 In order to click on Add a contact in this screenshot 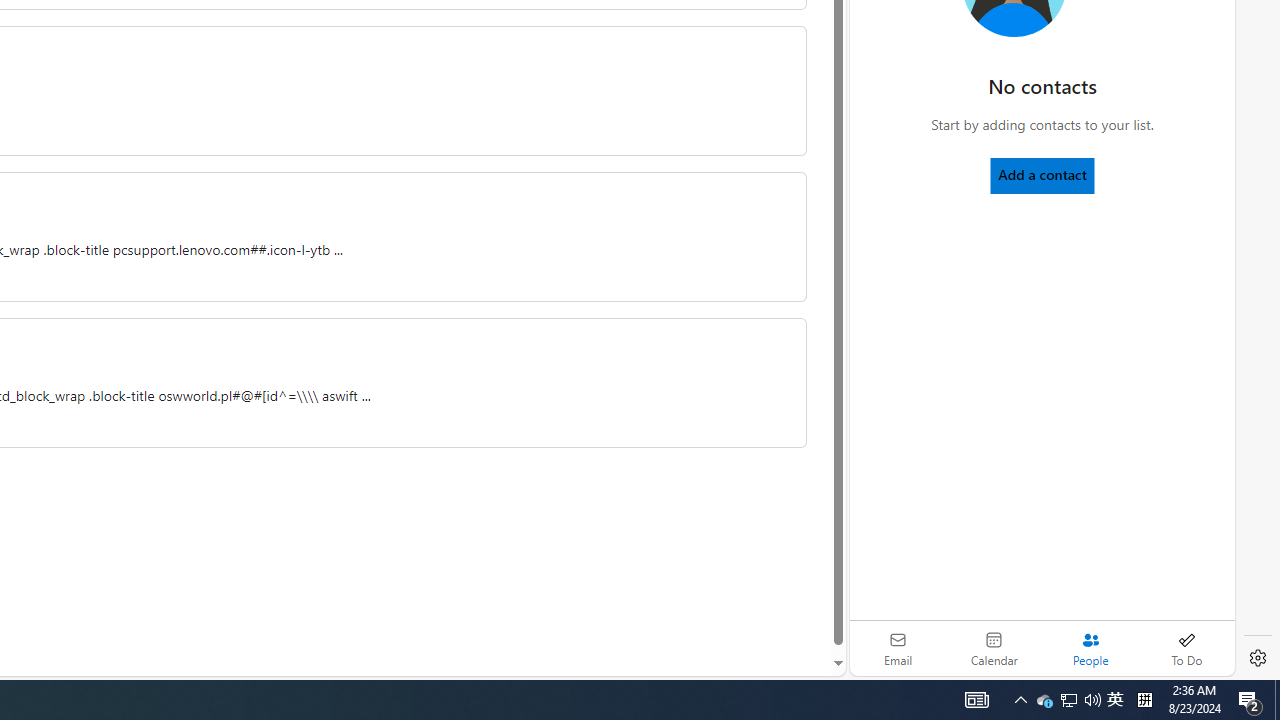, I will do `click(1042, 174)`.